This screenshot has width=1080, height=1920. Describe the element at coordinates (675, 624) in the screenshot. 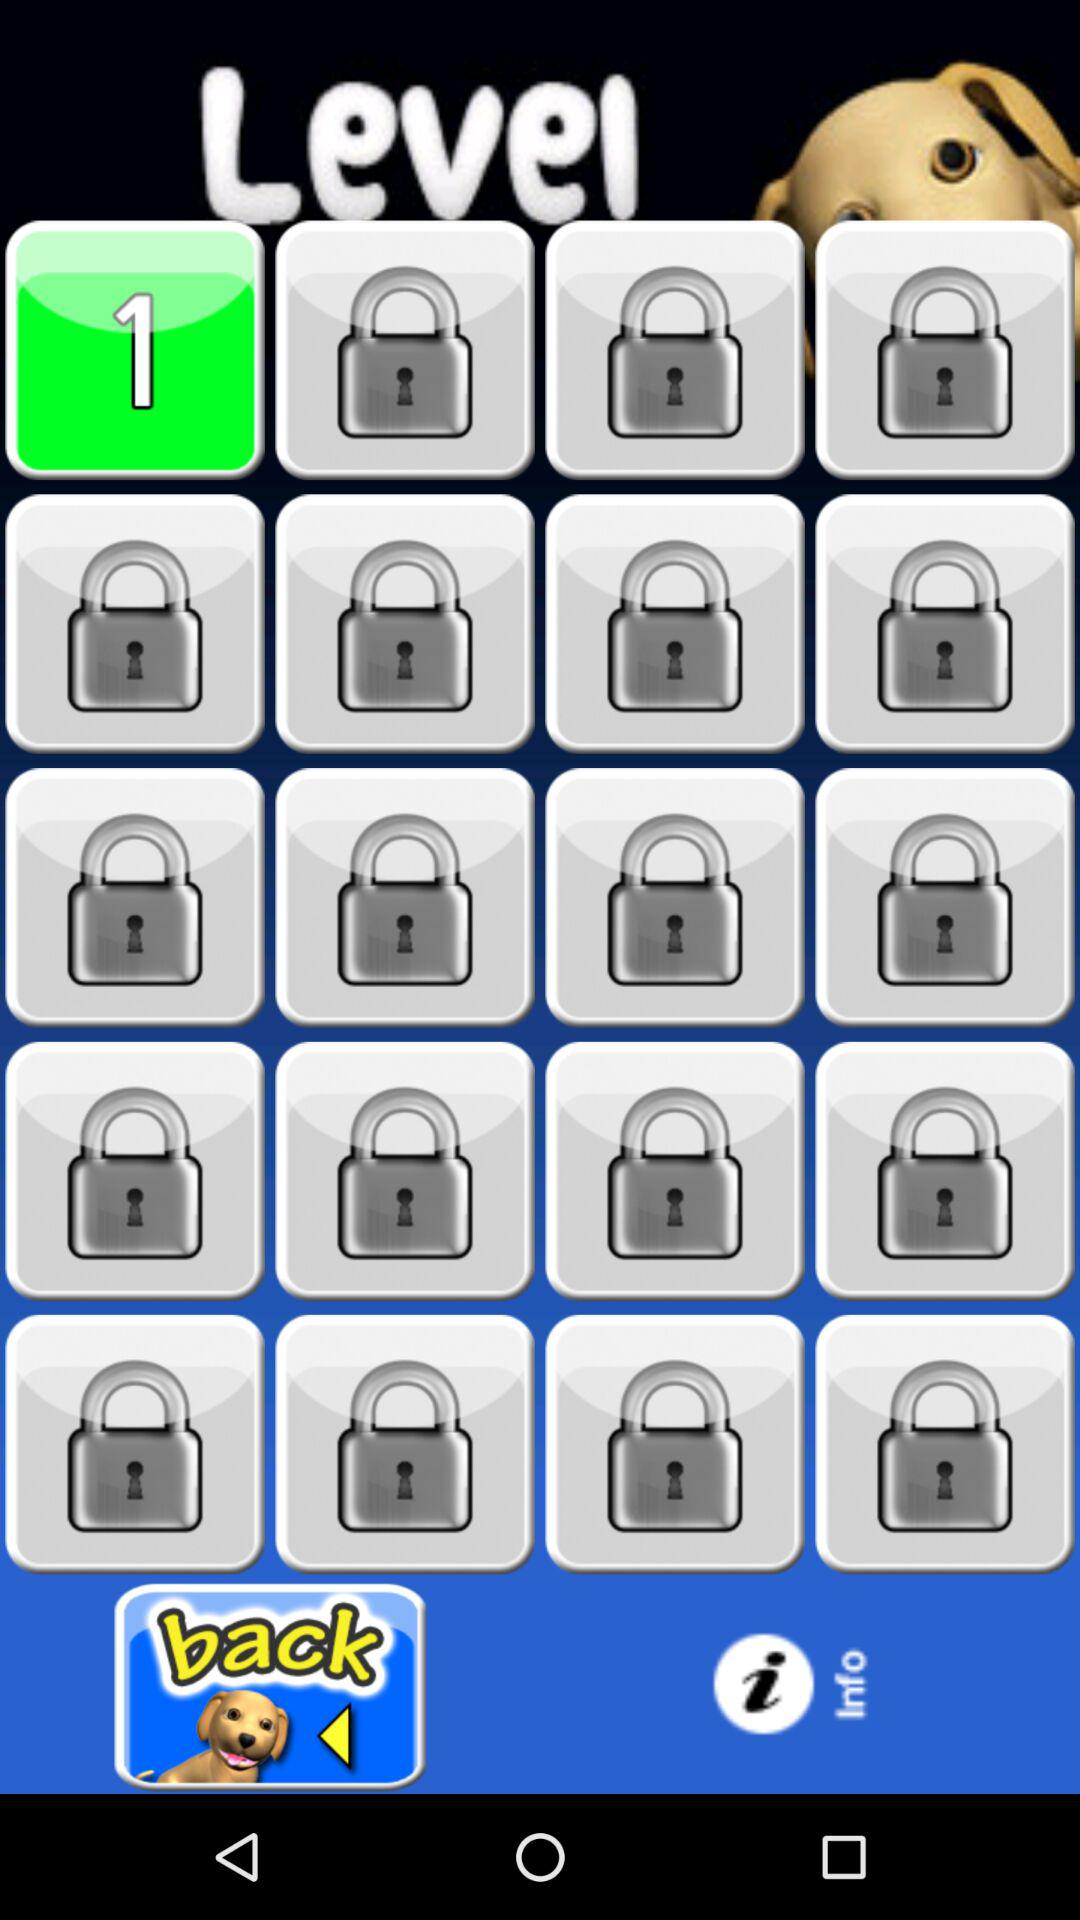

I see `random padlock option` at that location.